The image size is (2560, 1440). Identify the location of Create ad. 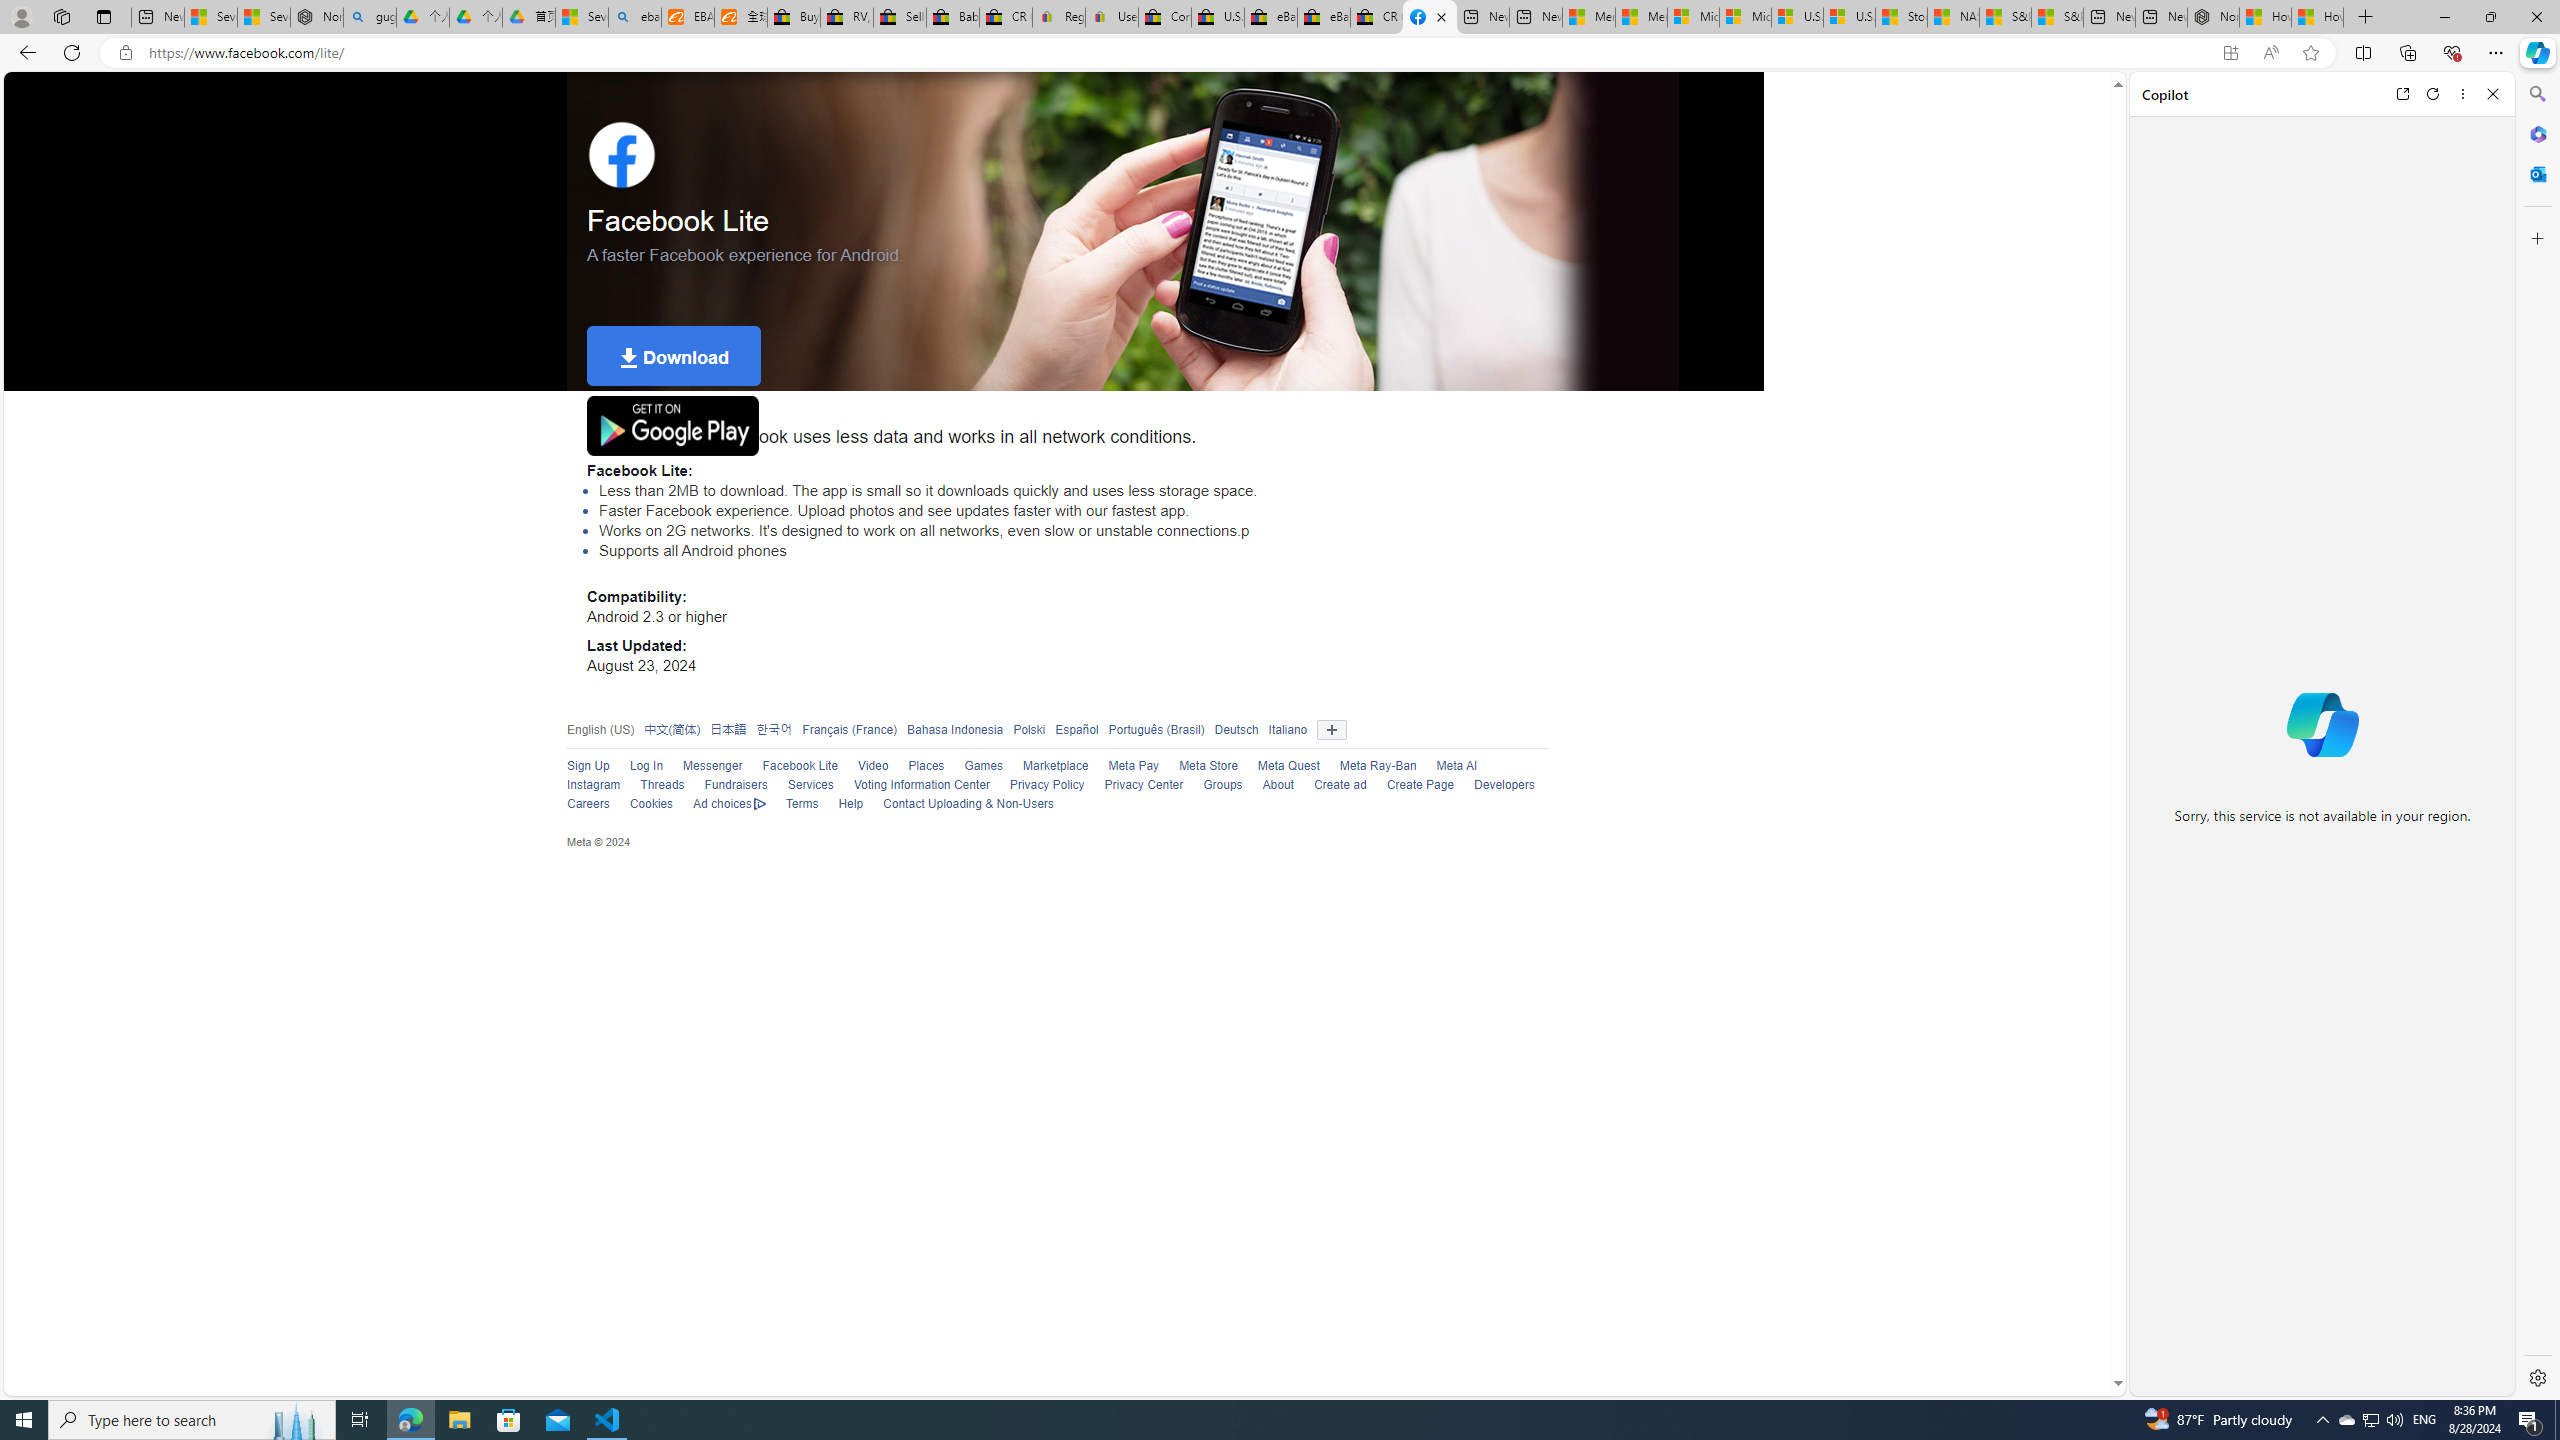
(1340, 785).